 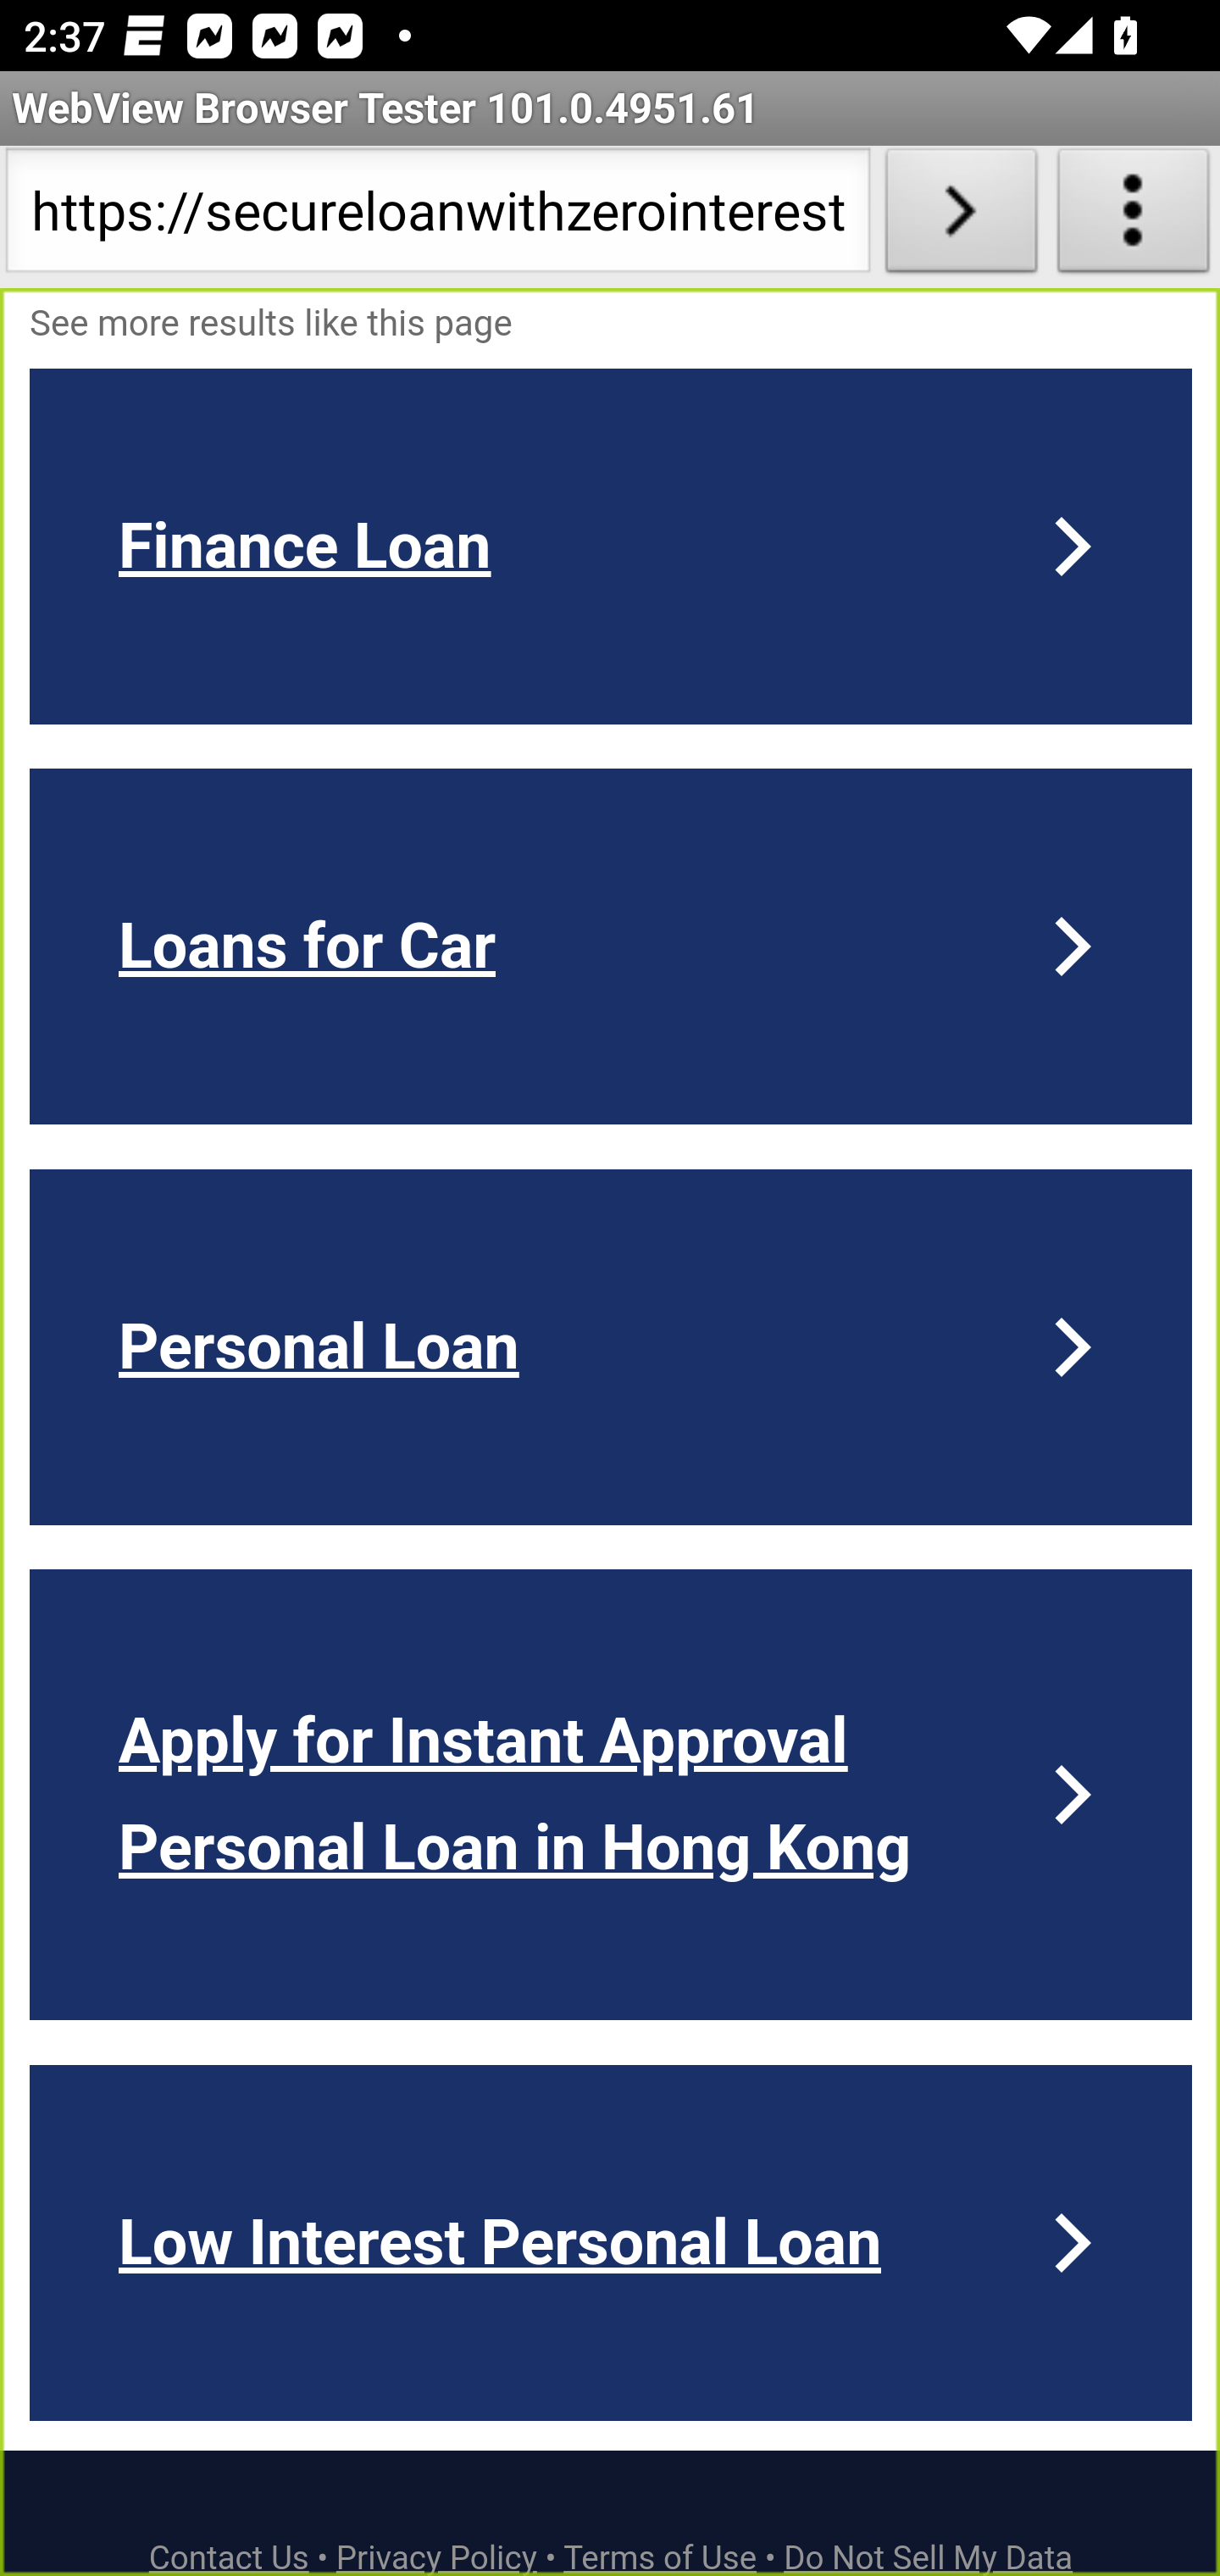 I want to click on Contact Us, so click(x=230, y=2557).